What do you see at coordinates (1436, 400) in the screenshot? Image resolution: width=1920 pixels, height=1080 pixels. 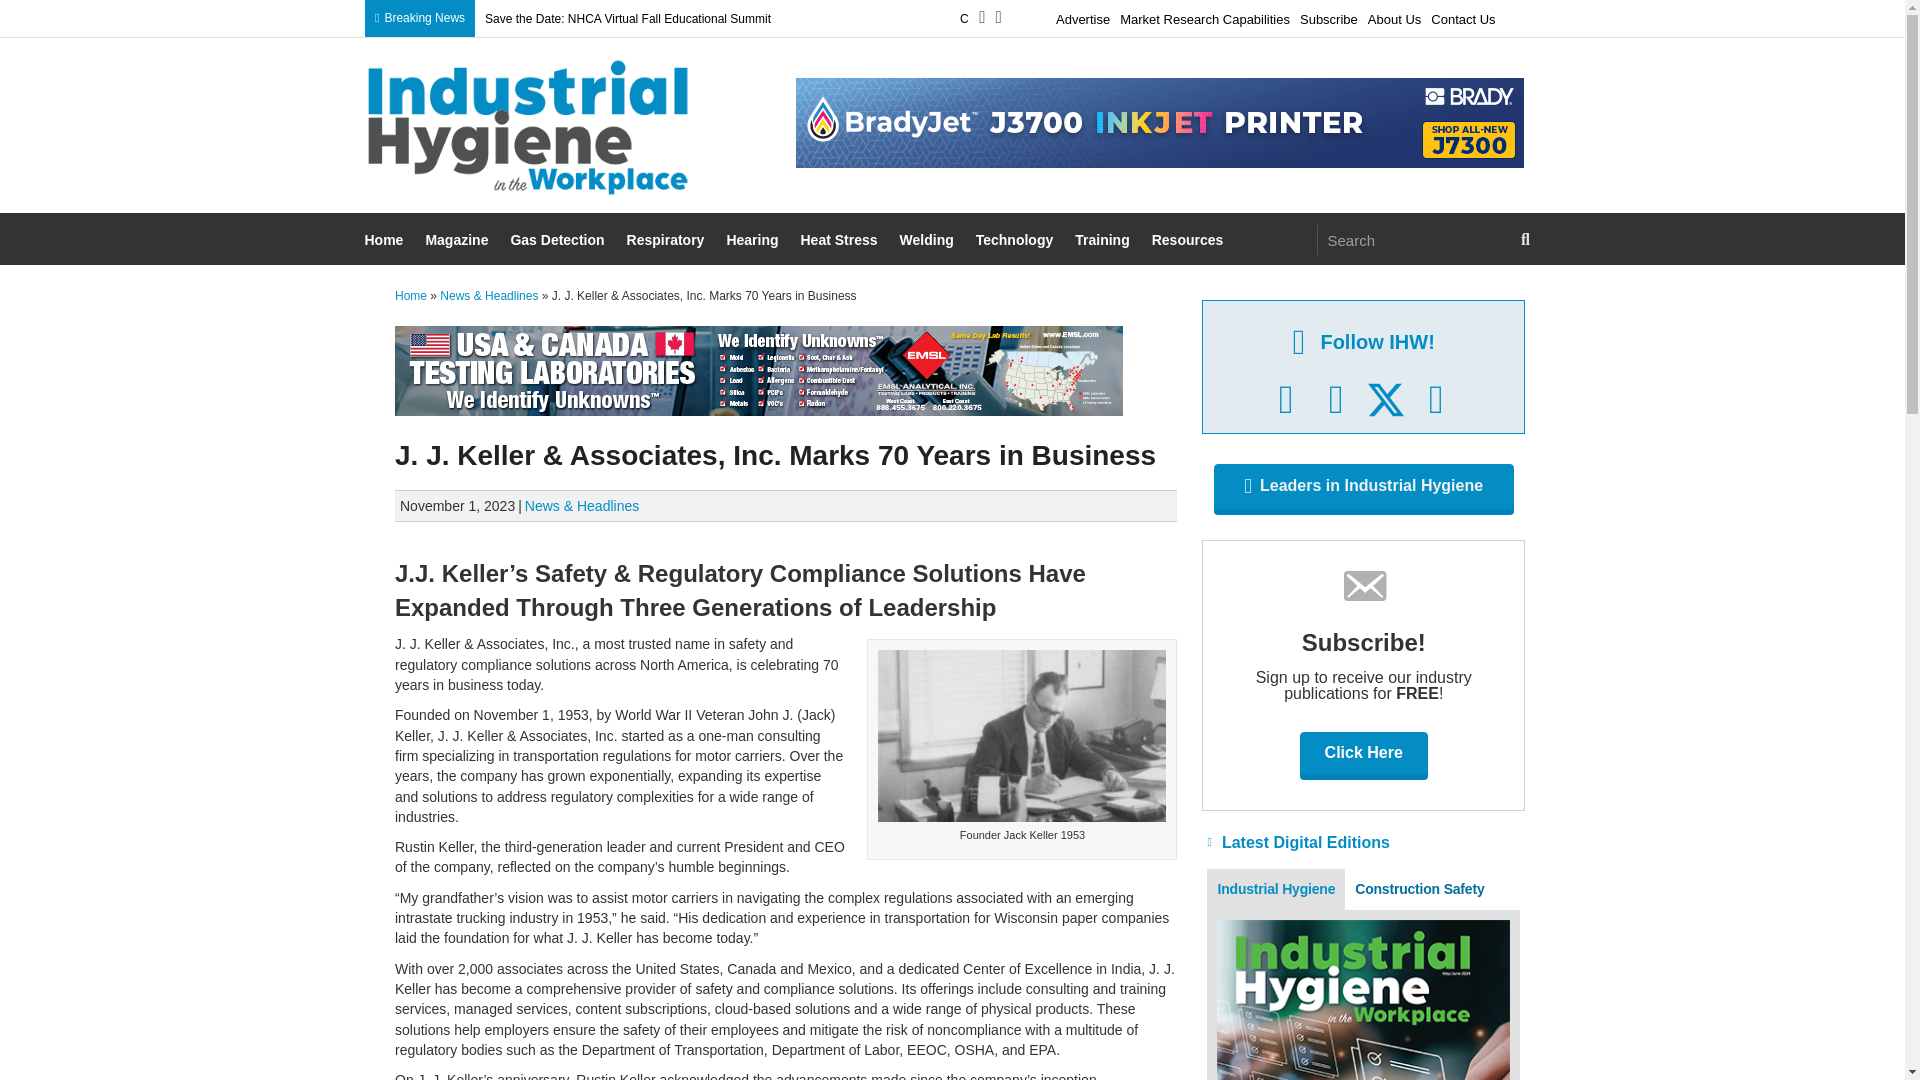 I see `YouTube` at bounding box center [1436, 400].